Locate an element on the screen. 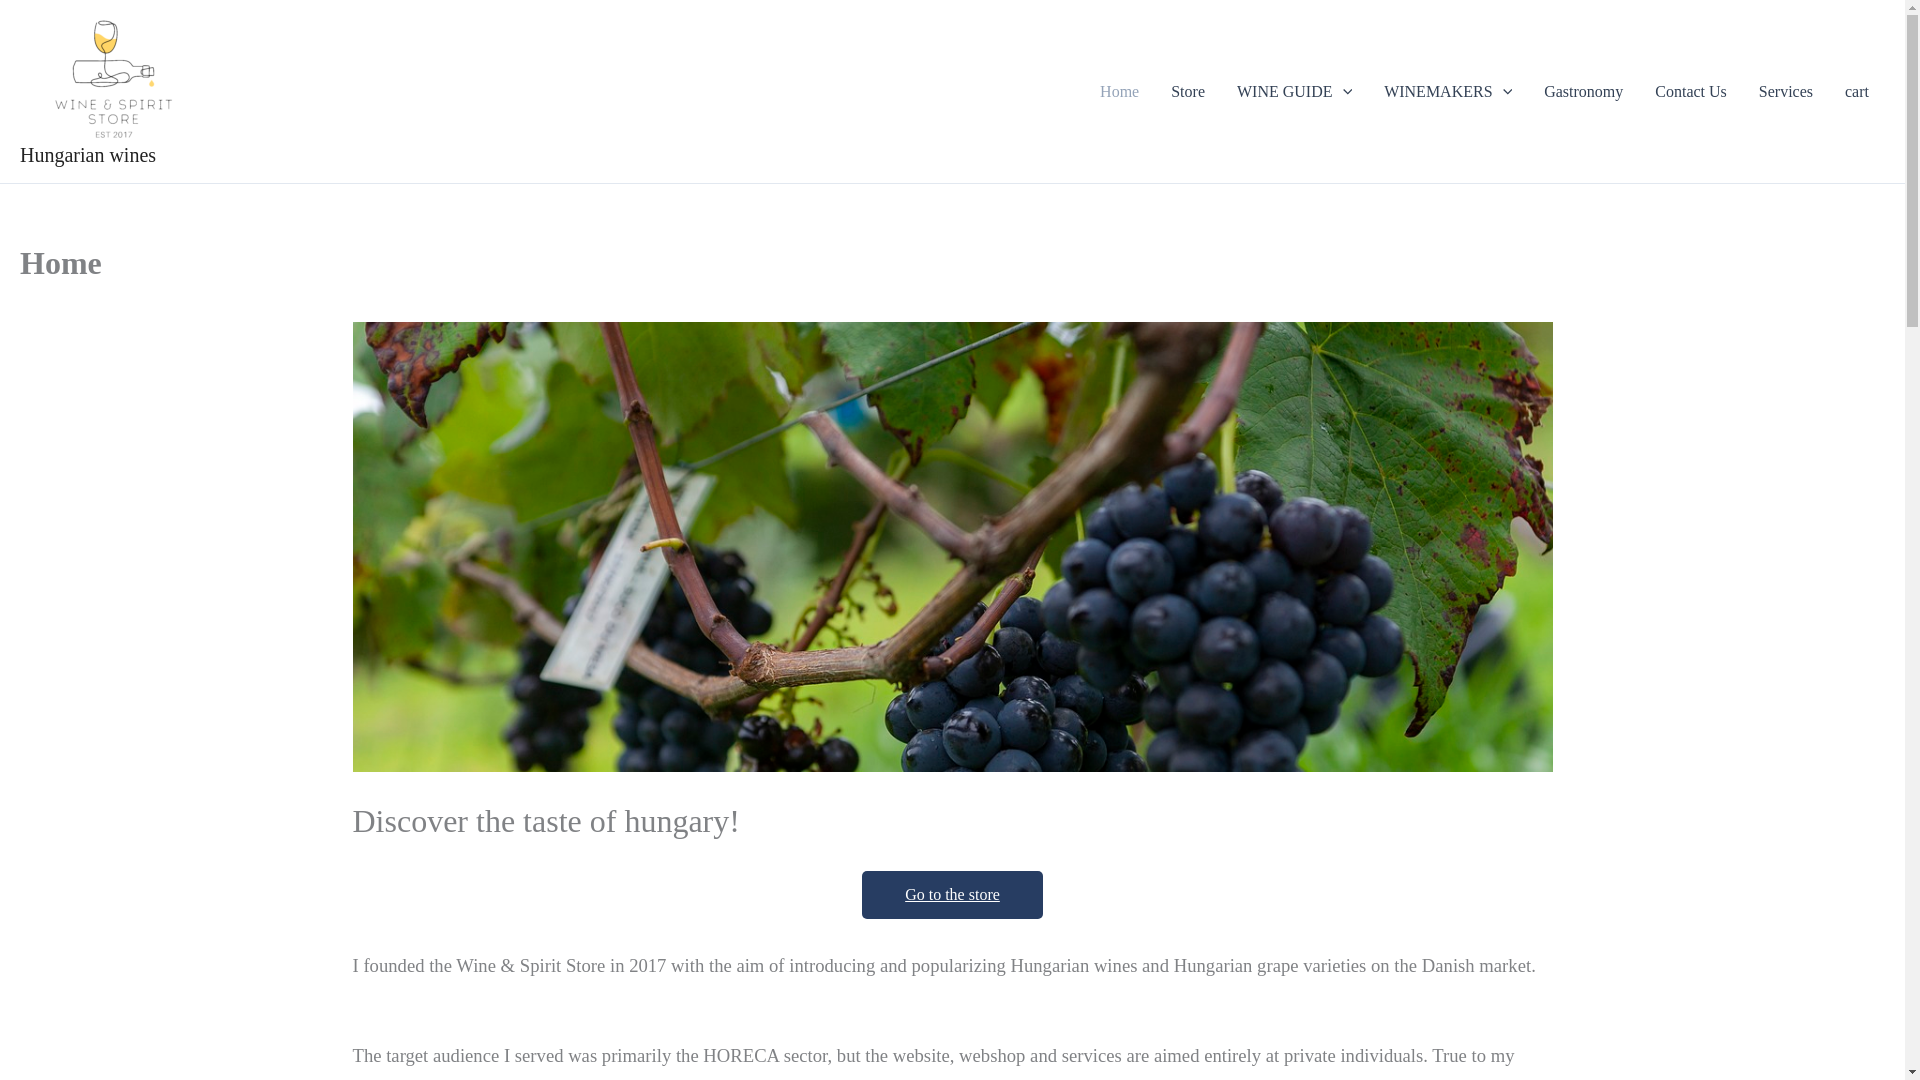  Services is located at coordinates (1786, 91).